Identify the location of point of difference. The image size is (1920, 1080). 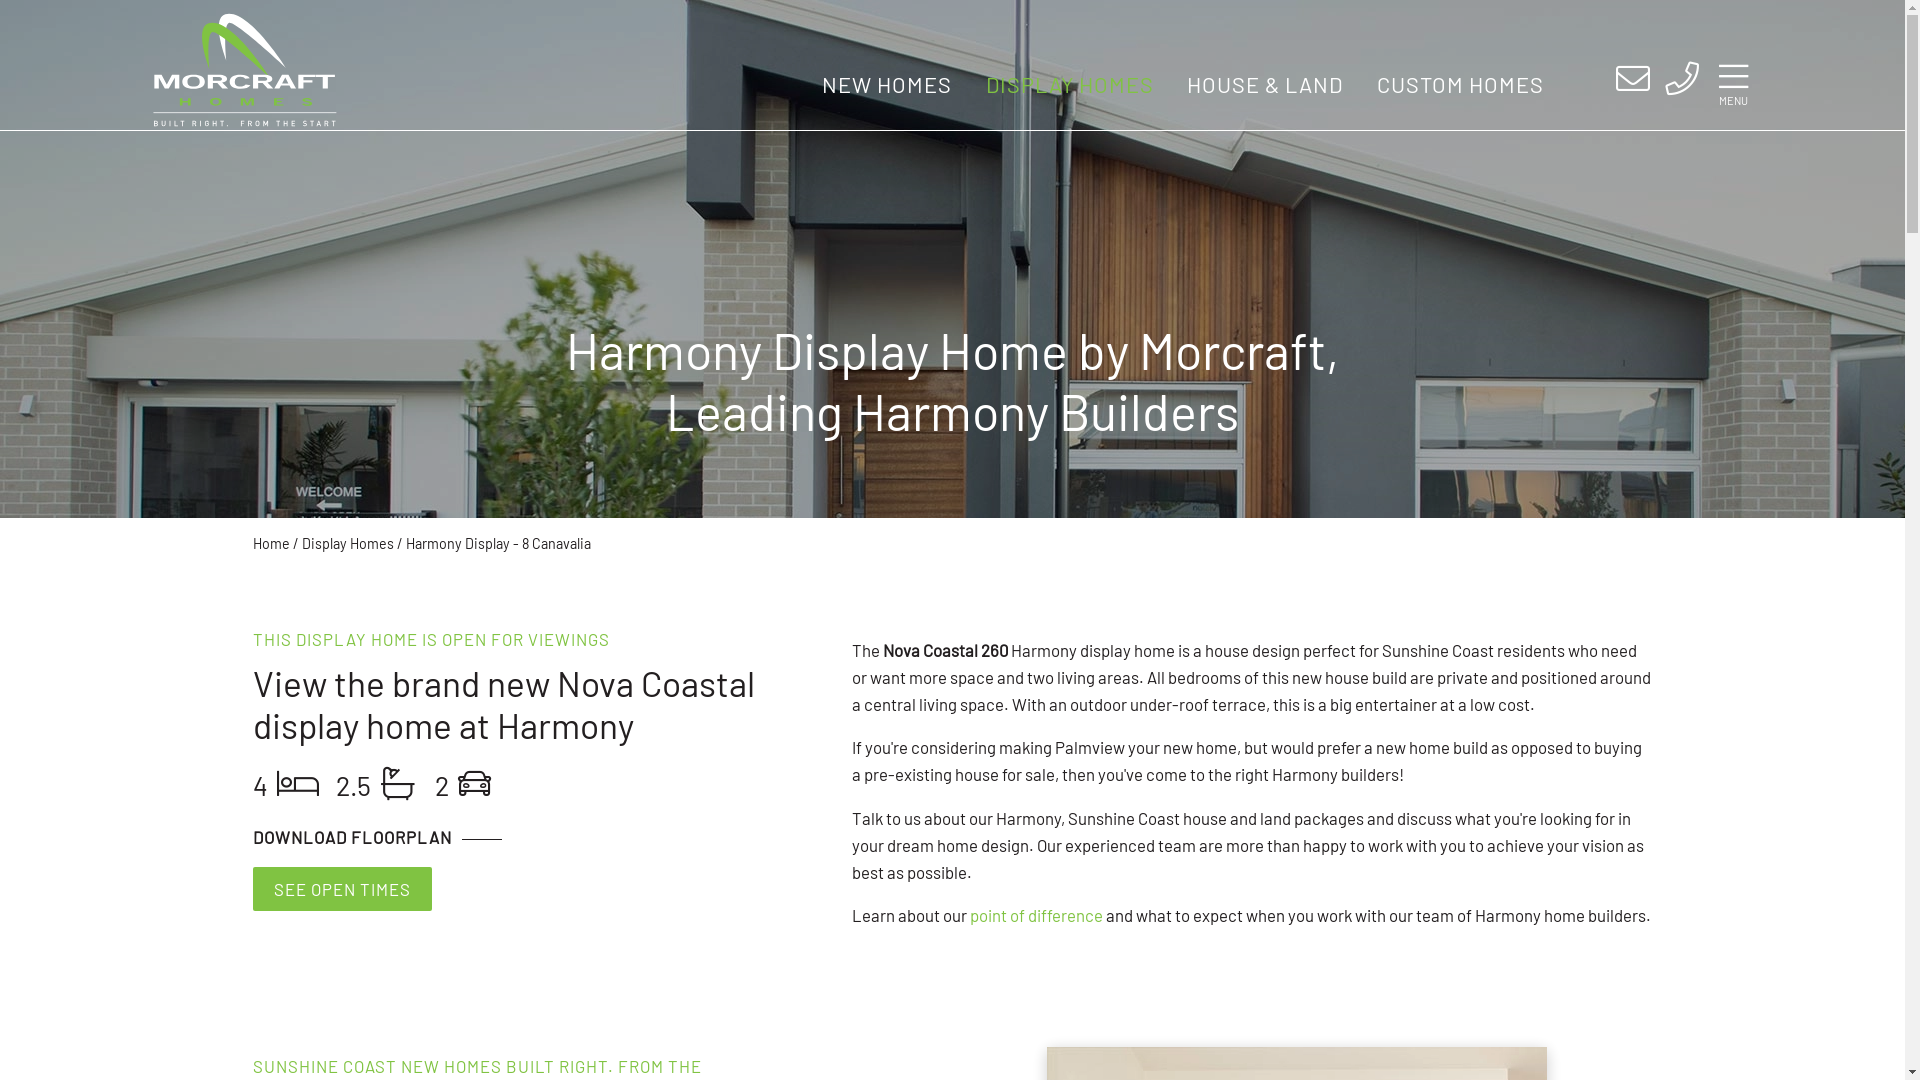
(1036, 914).